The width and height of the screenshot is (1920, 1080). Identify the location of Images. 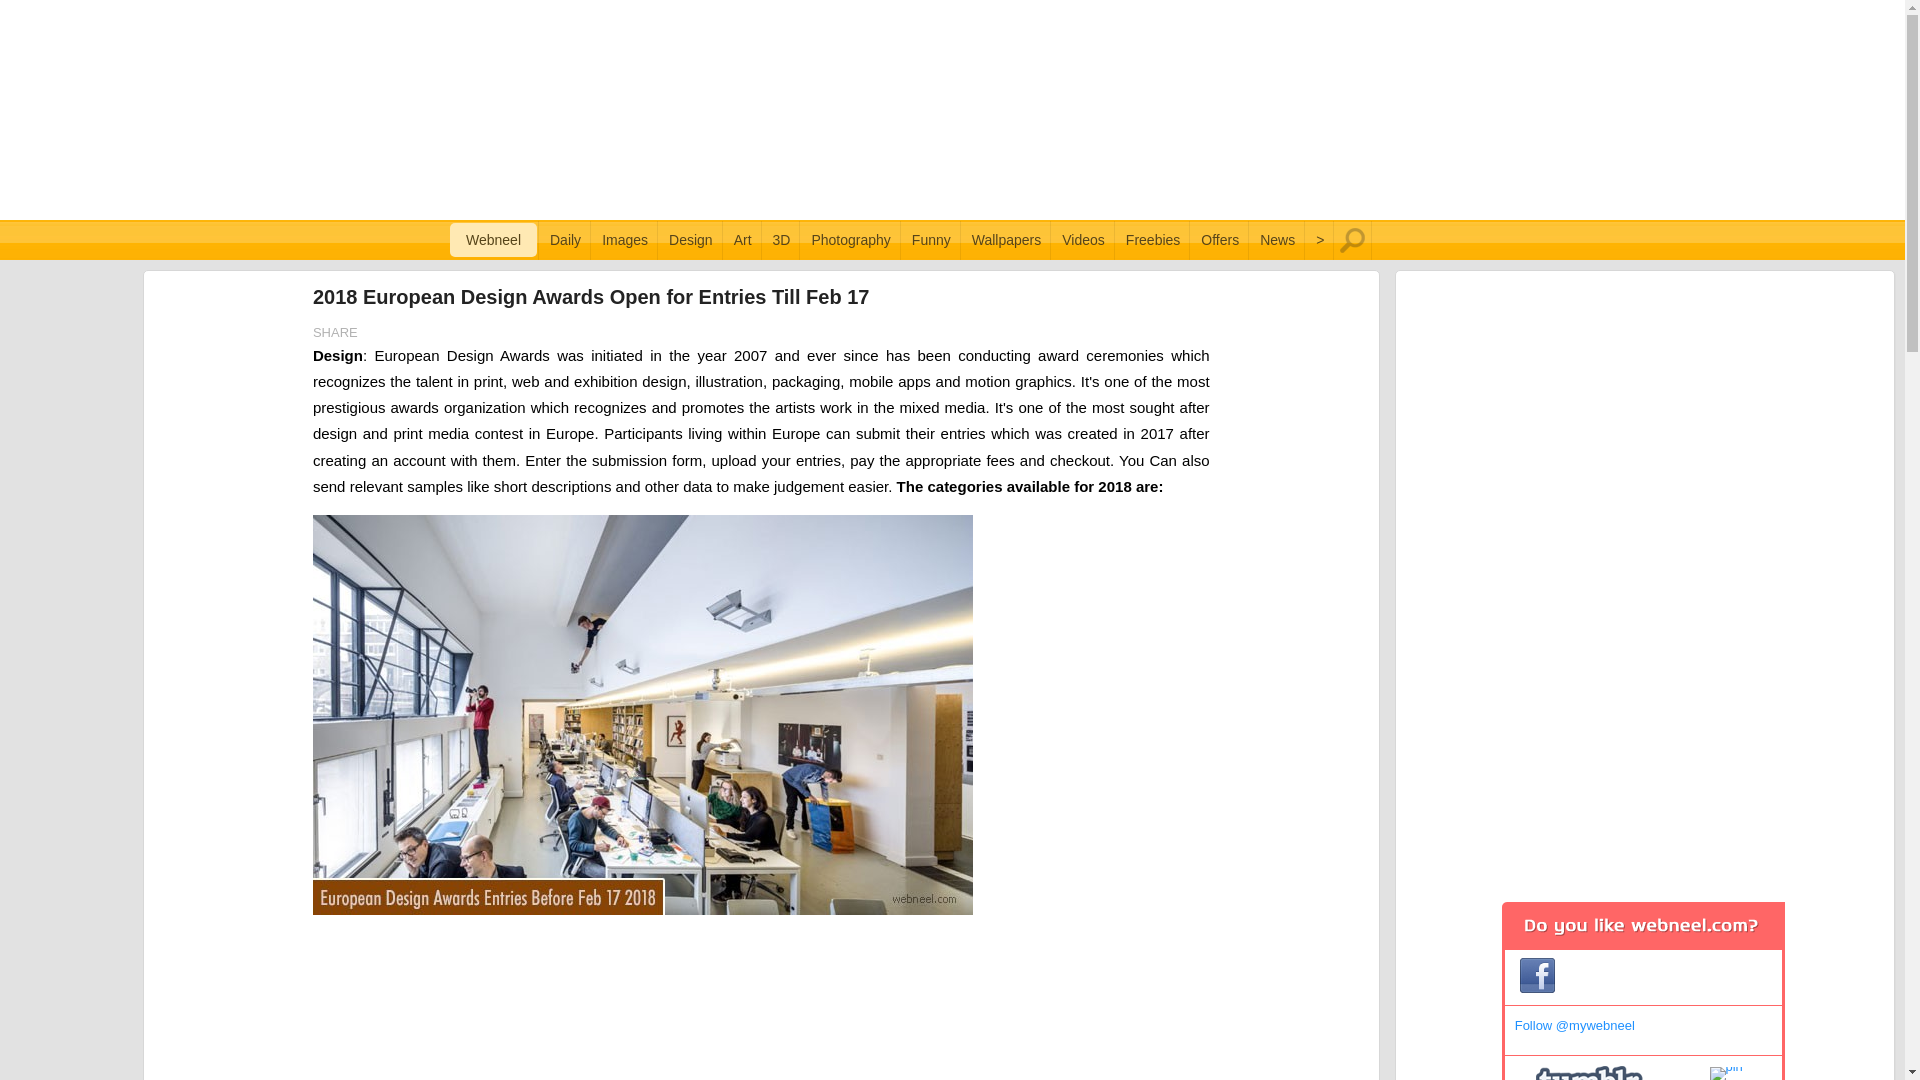
(624, 240).